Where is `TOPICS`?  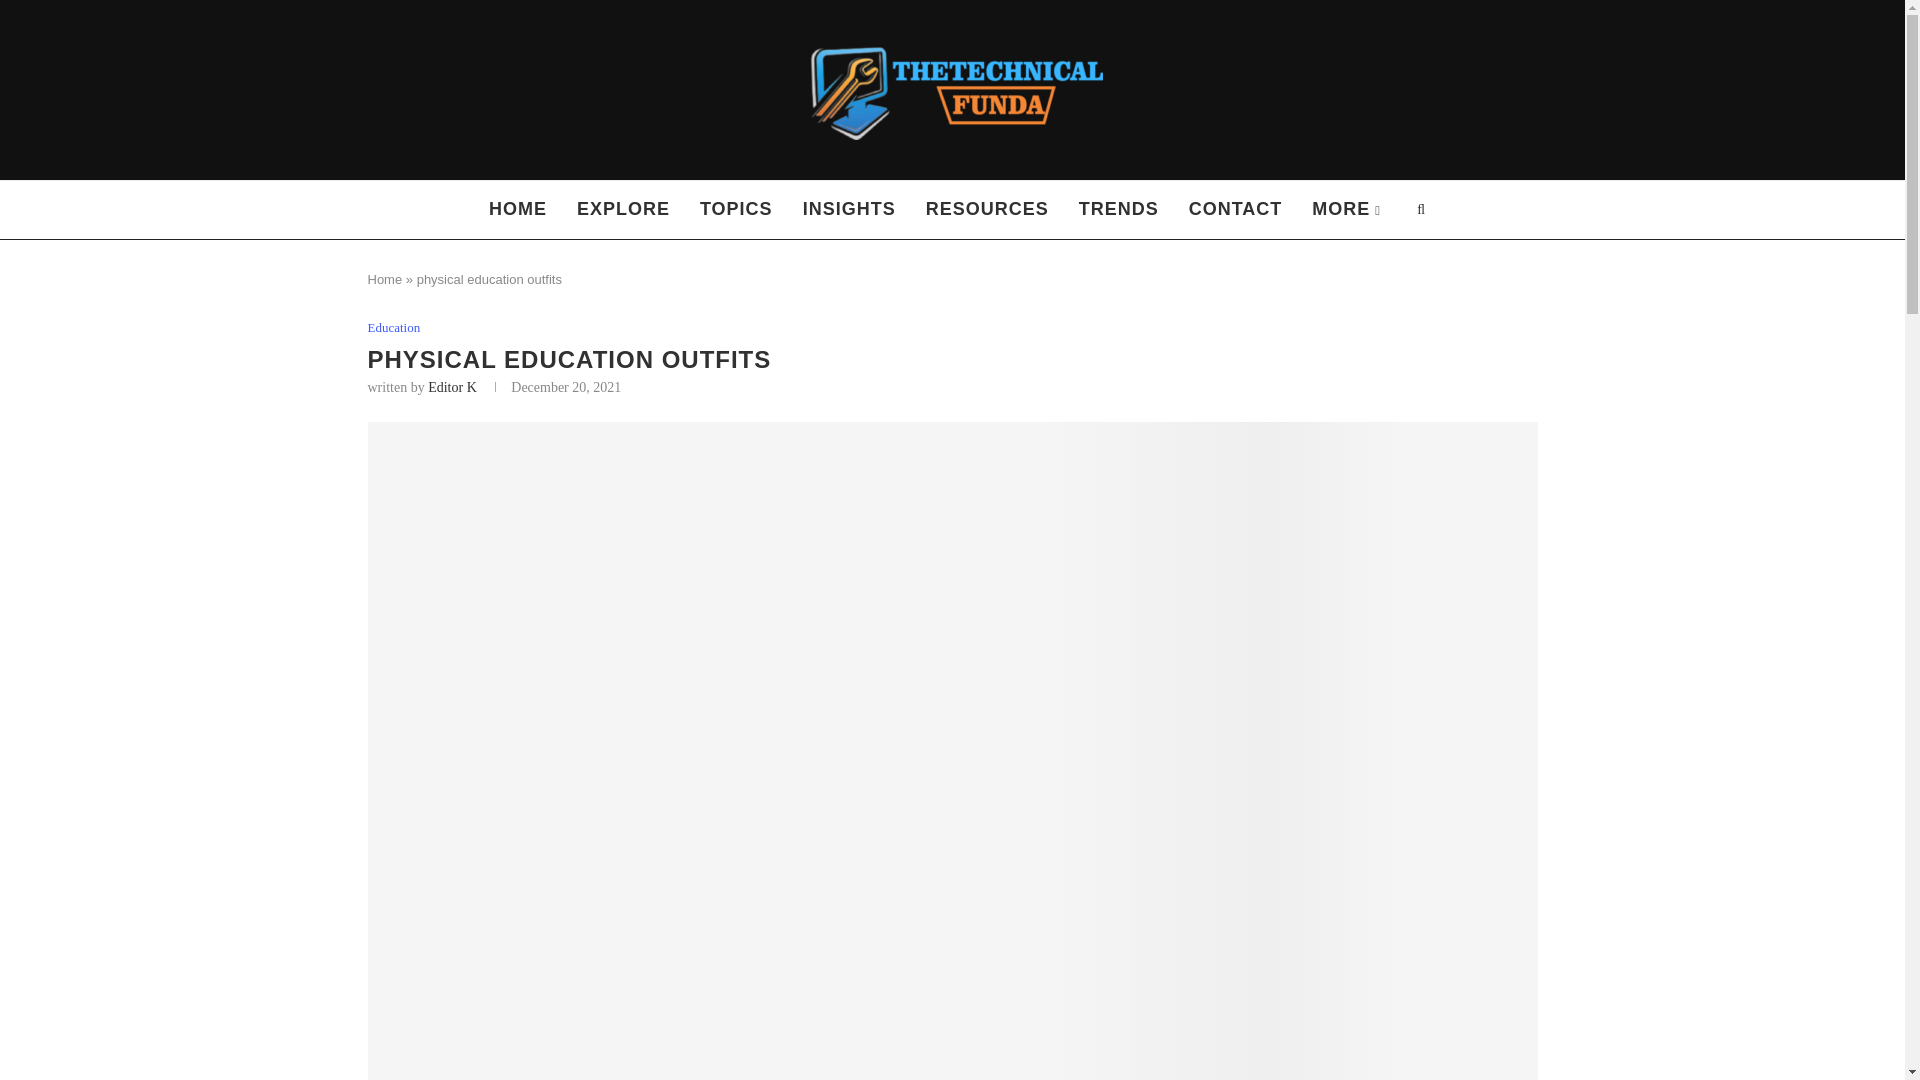
TOPICS is located at coordinates (736, 210).